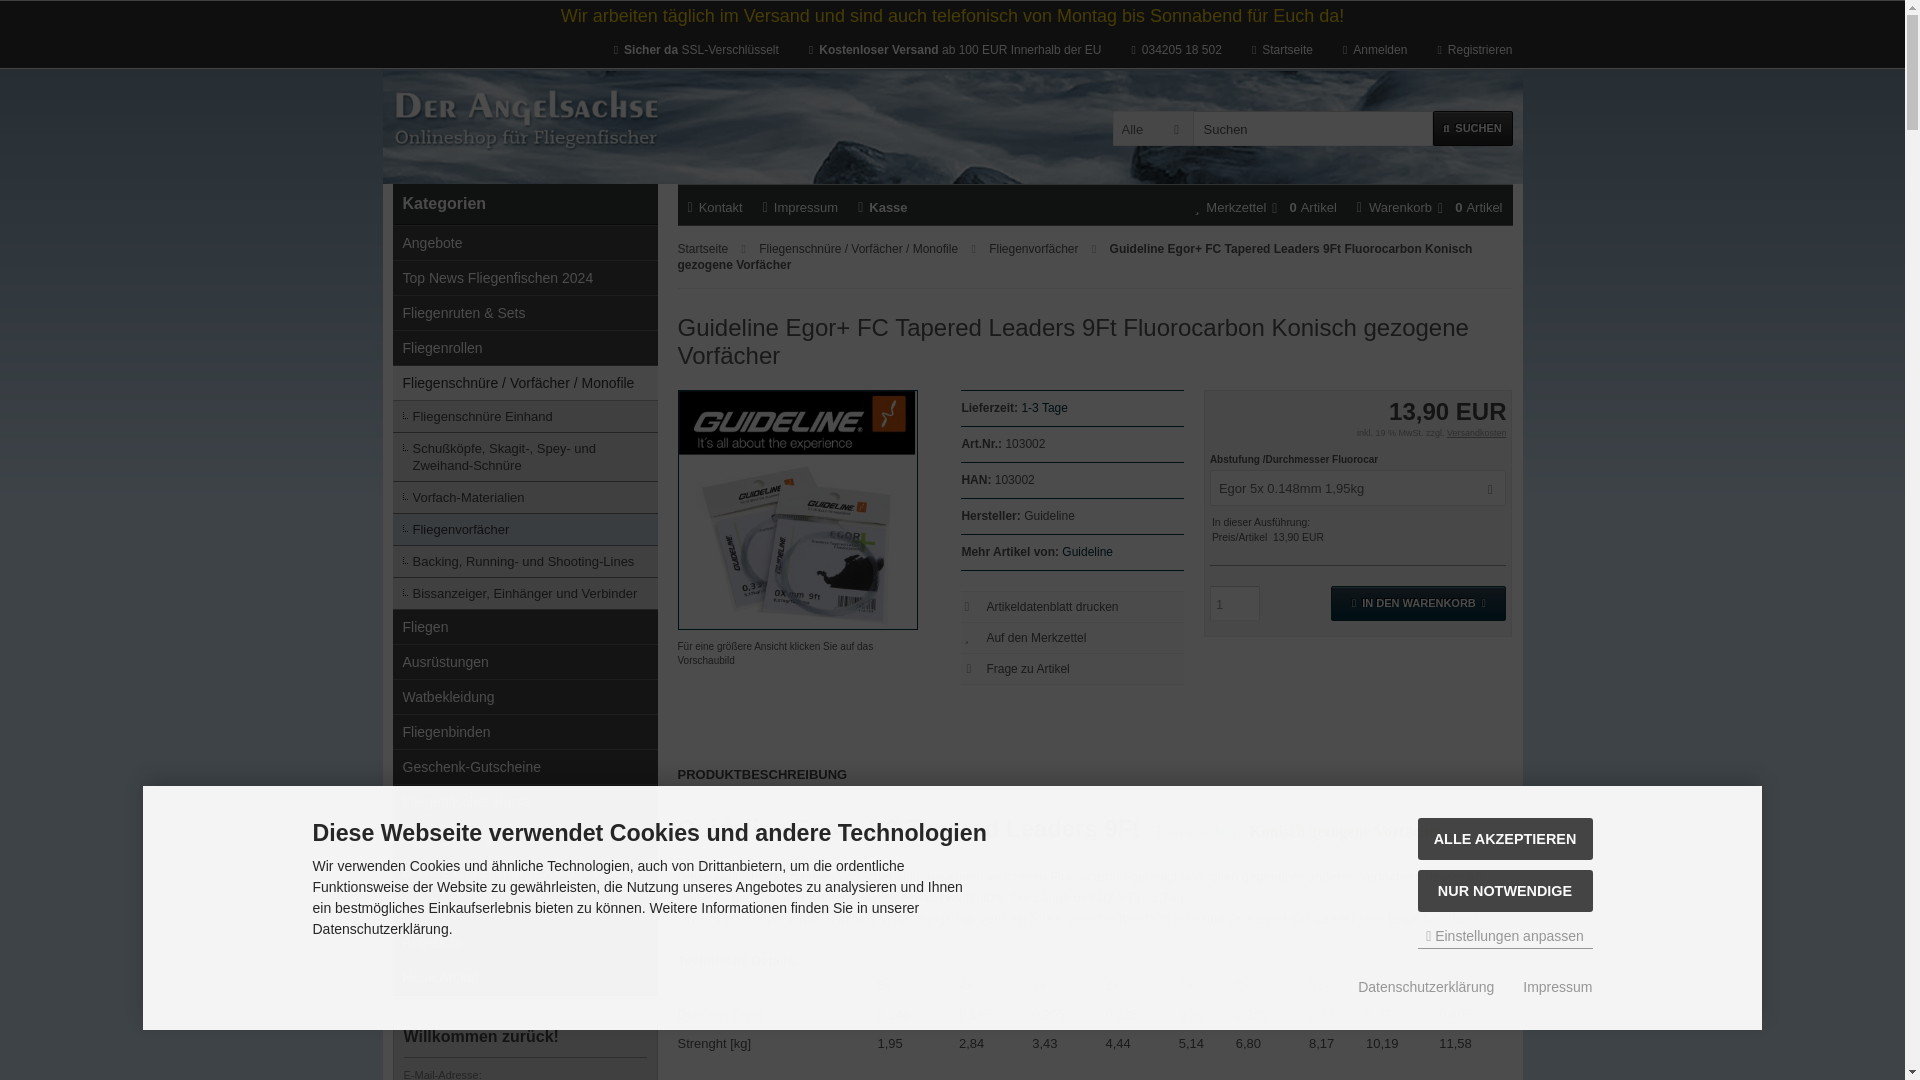 This screenshot has height=1080, width=1920. I want to click on Versandkosten, so click(1477, 432).